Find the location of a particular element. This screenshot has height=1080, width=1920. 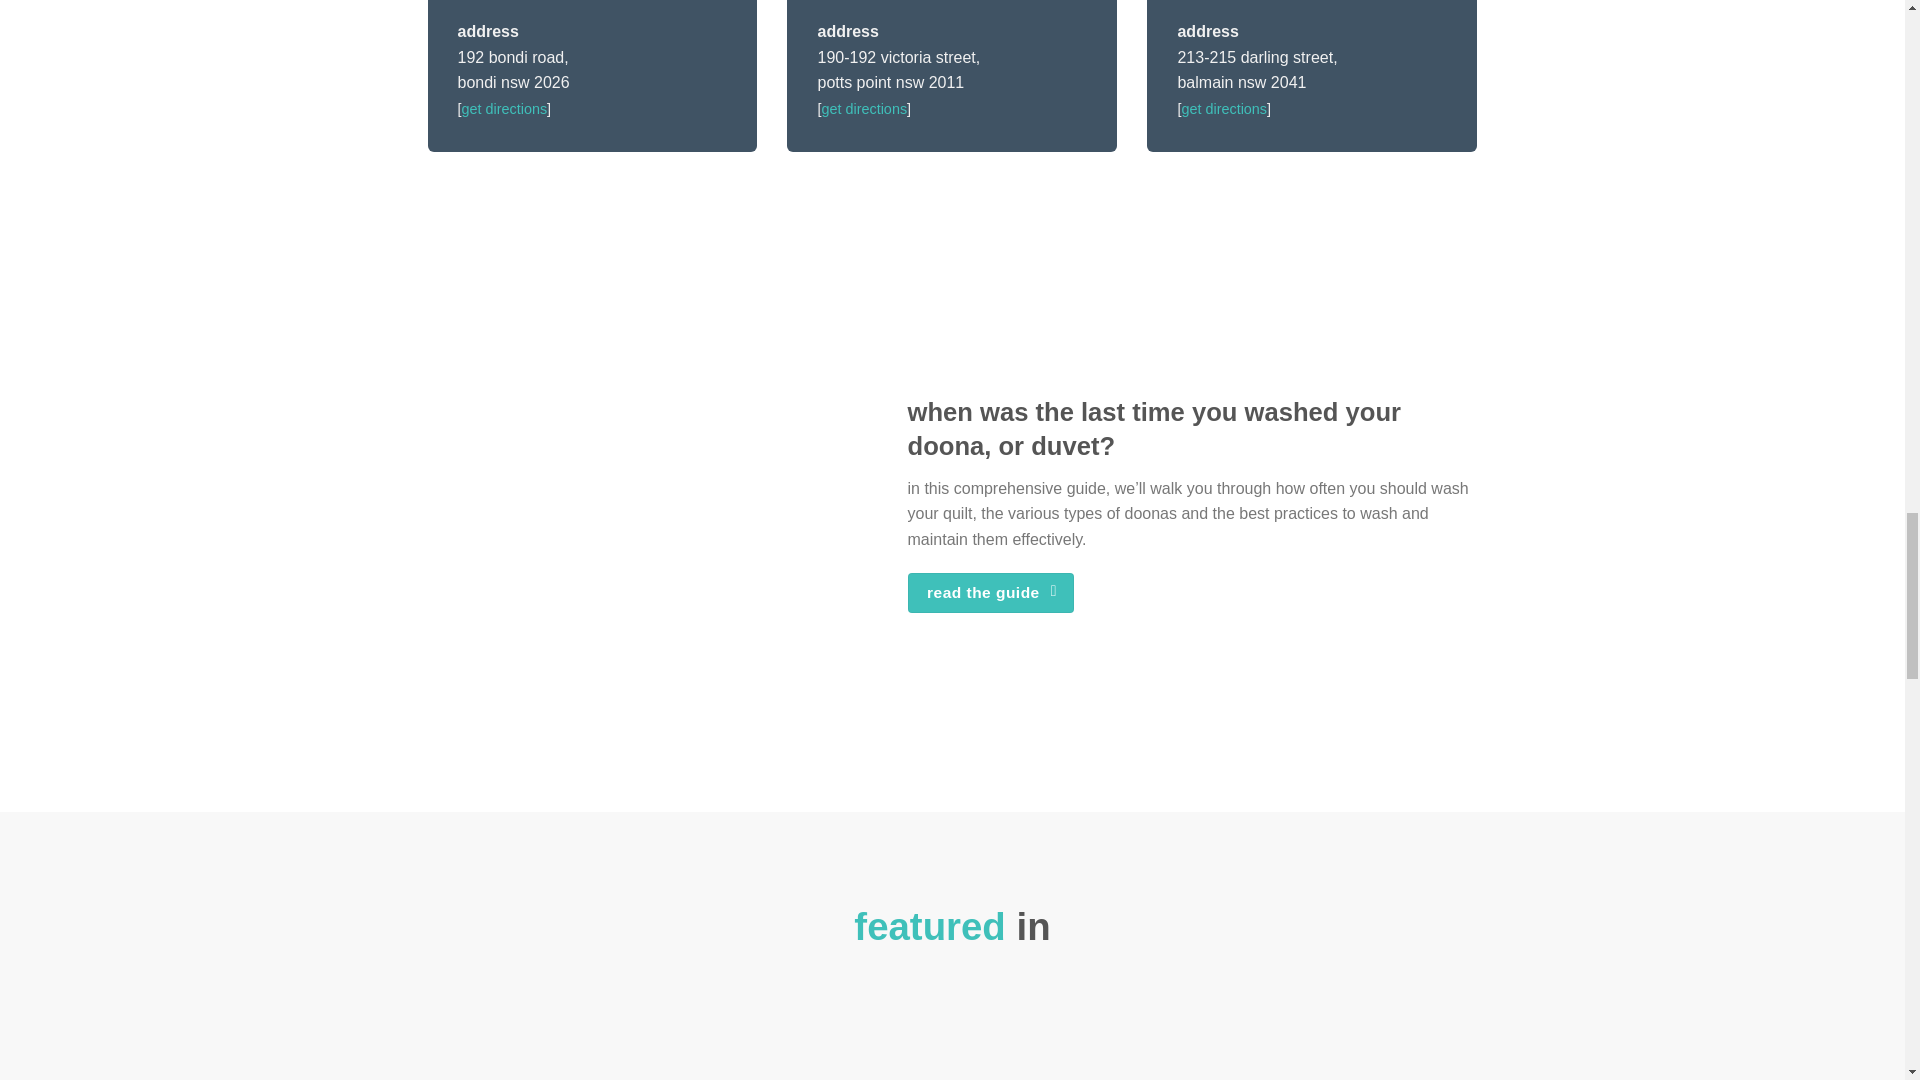

get directions is located at coordinates (864, 108).